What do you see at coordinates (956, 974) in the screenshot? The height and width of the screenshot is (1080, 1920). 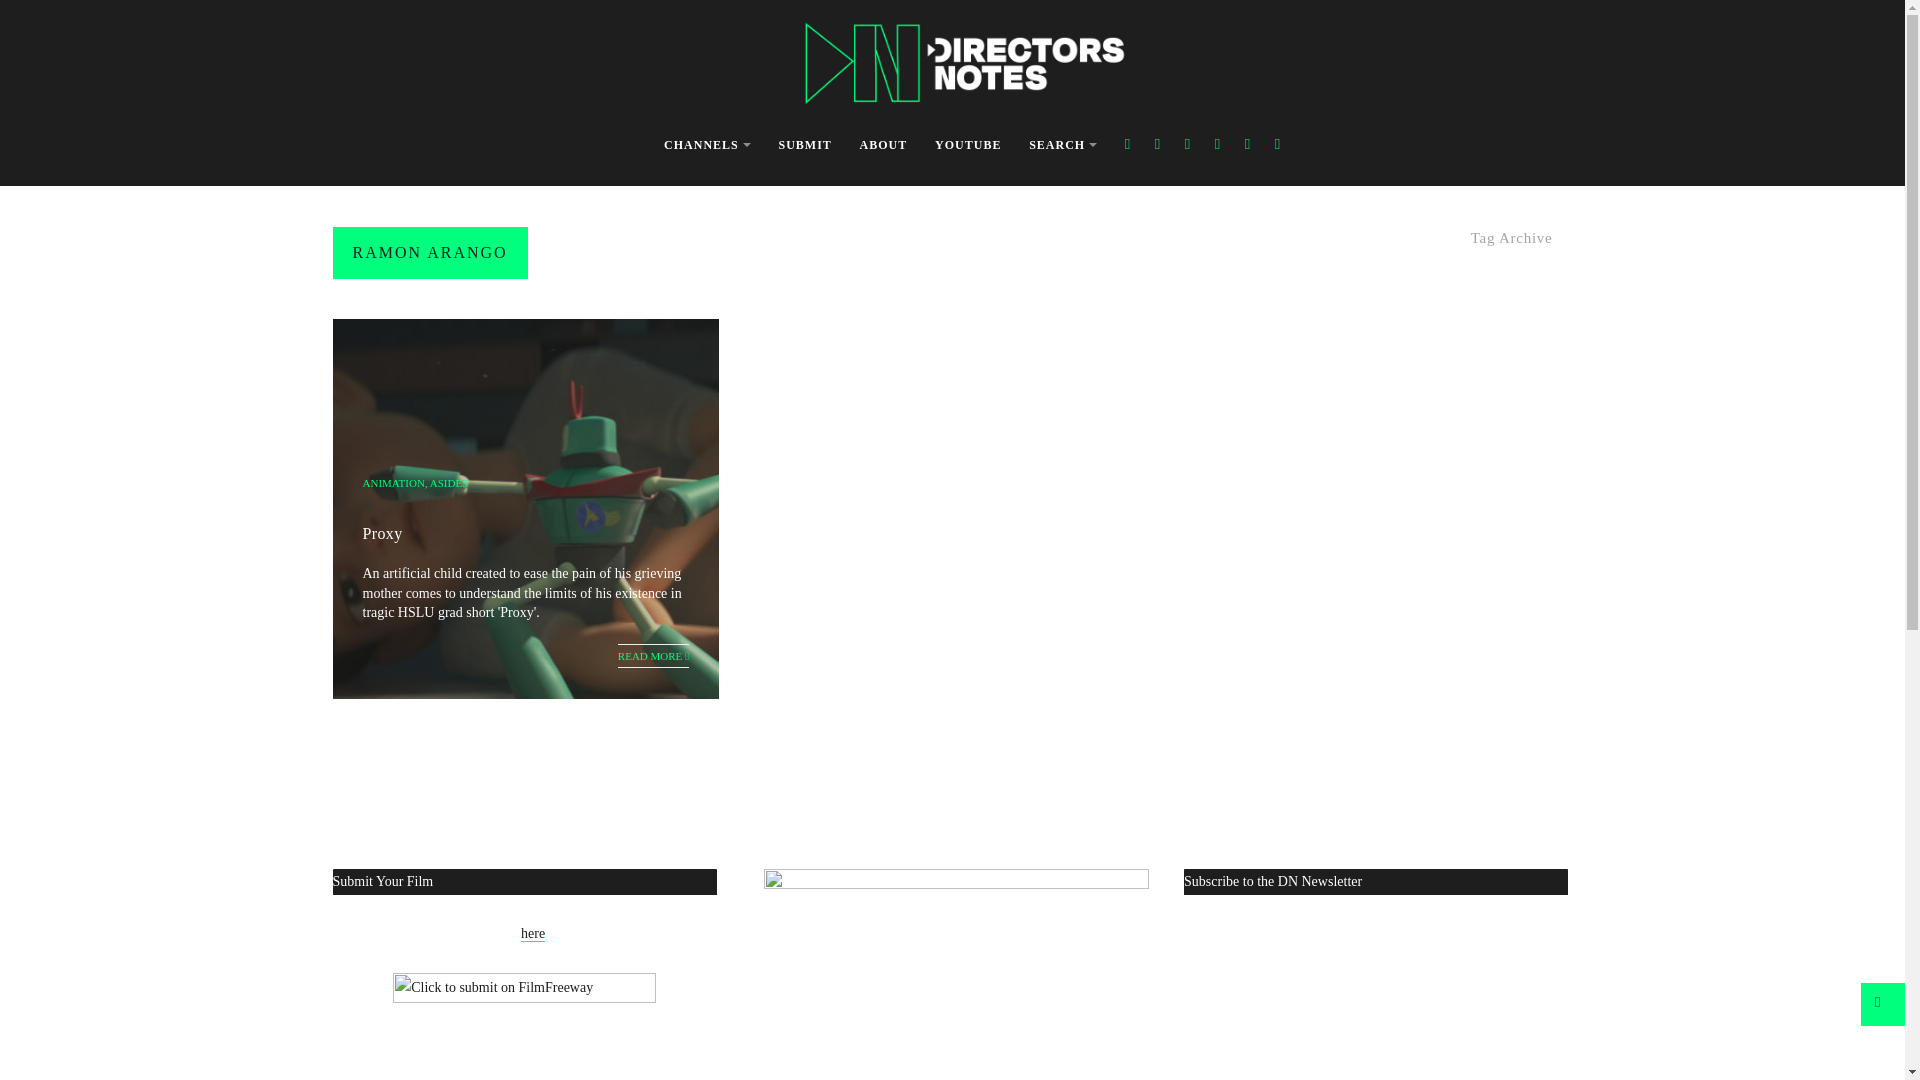 I see `Directors Notes on YouTube` at bounding box center [956, 974].